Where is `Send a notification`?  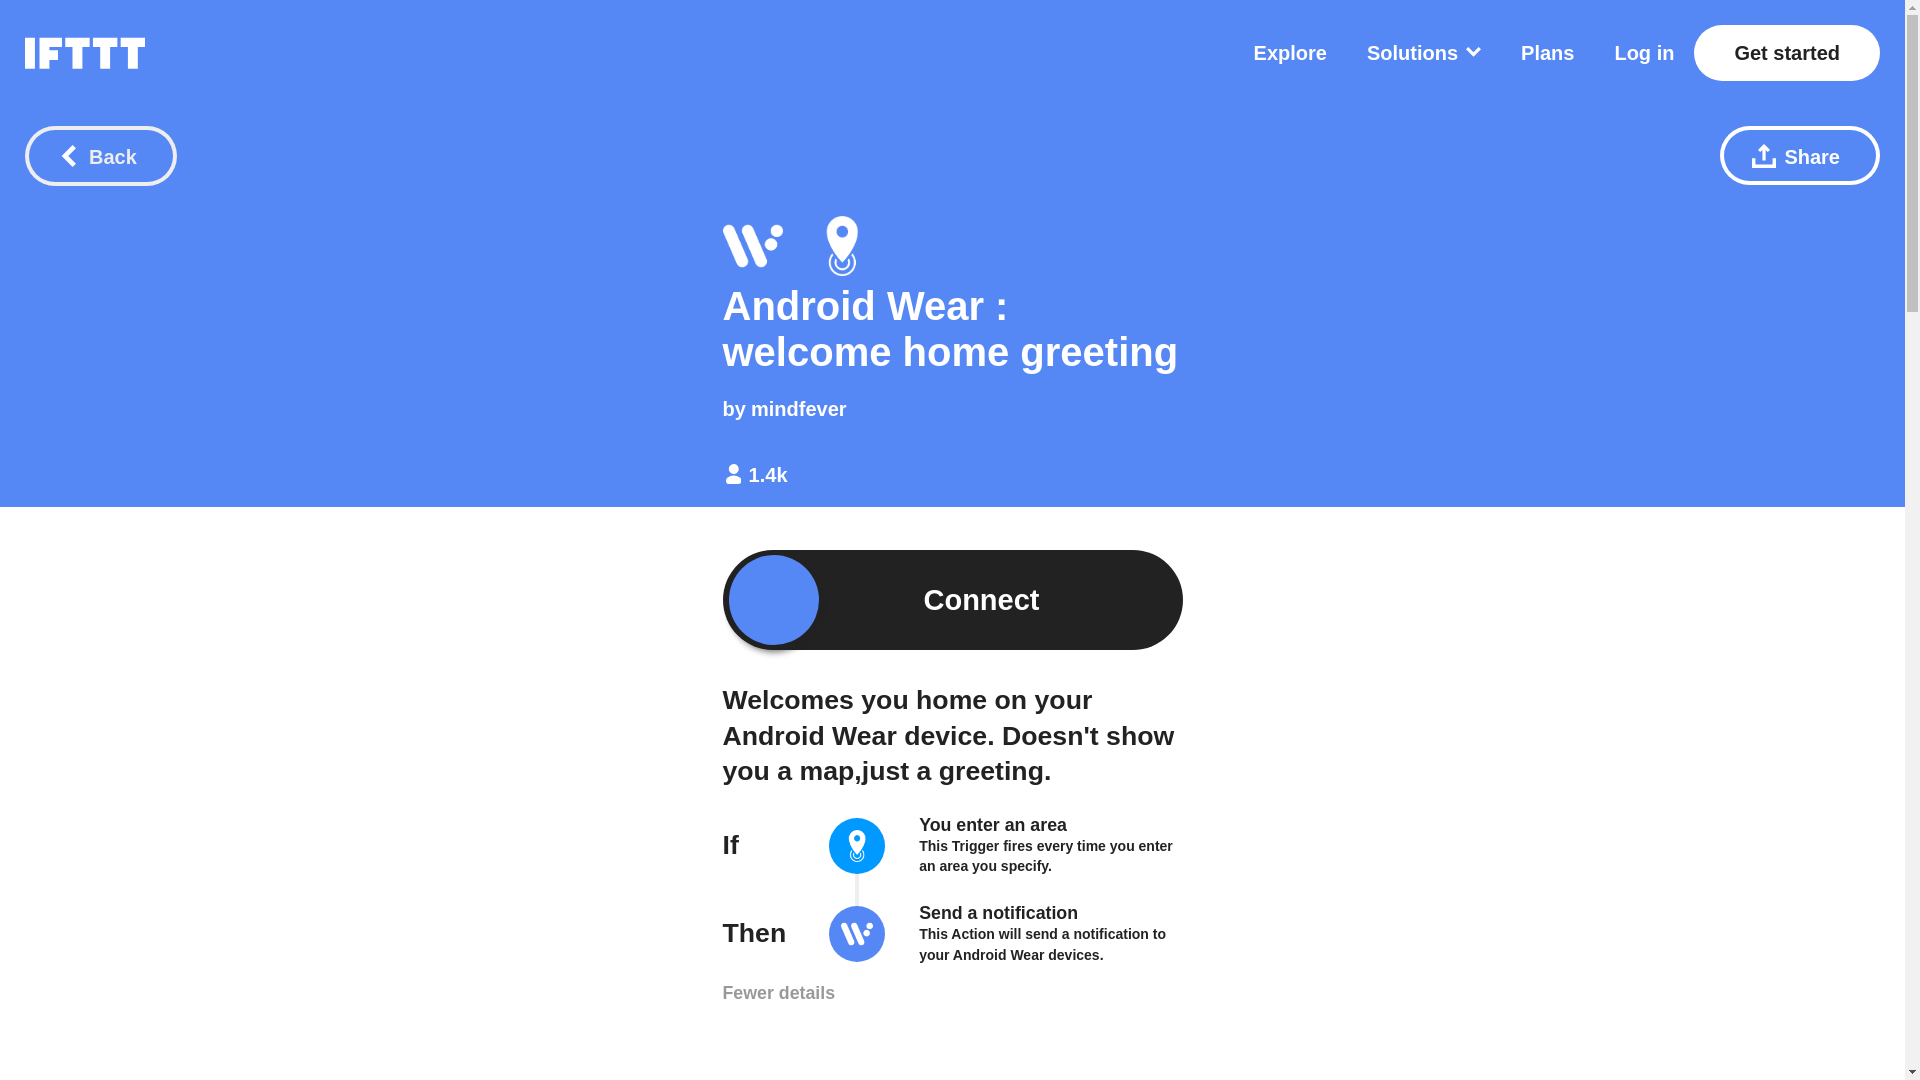
Send a notification is located at coordinates (998, 912).